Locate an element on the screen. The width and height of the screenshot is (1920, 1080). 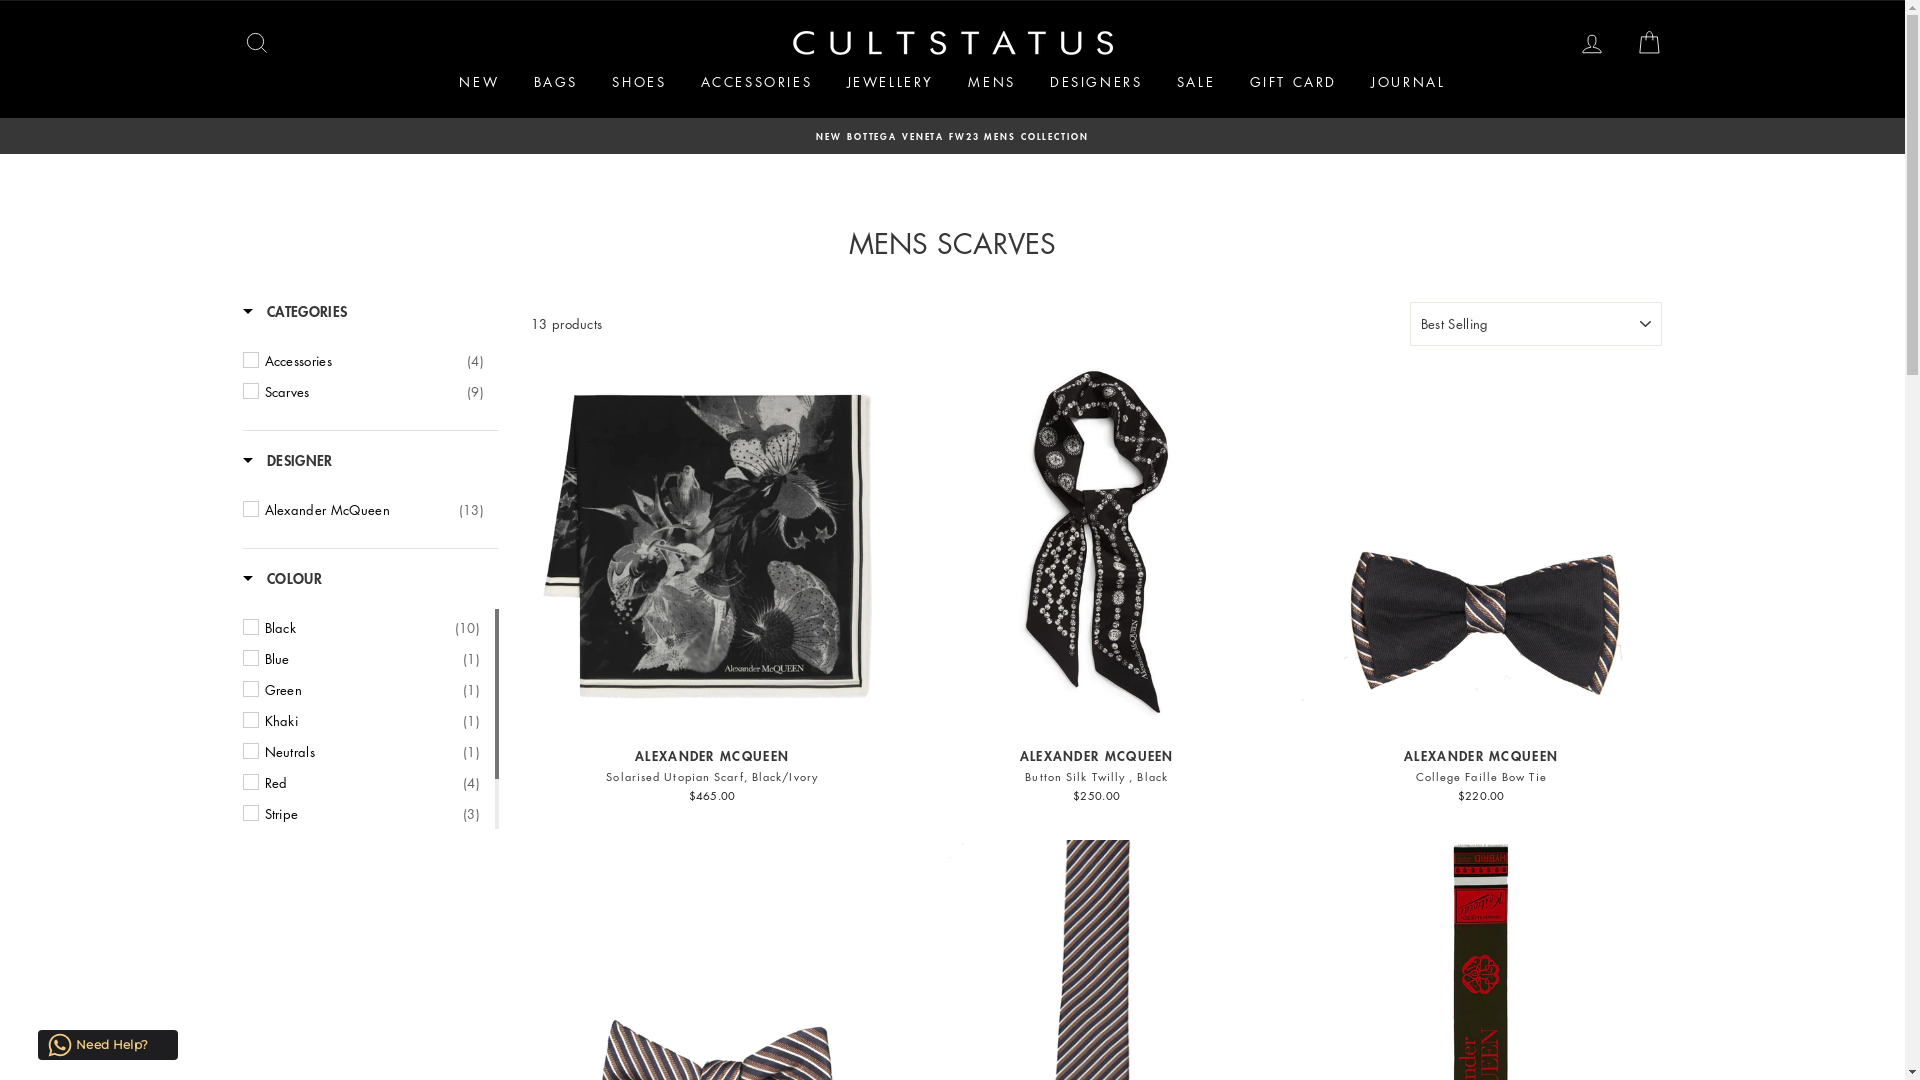
SHOES is located at coordinates (639, 82).